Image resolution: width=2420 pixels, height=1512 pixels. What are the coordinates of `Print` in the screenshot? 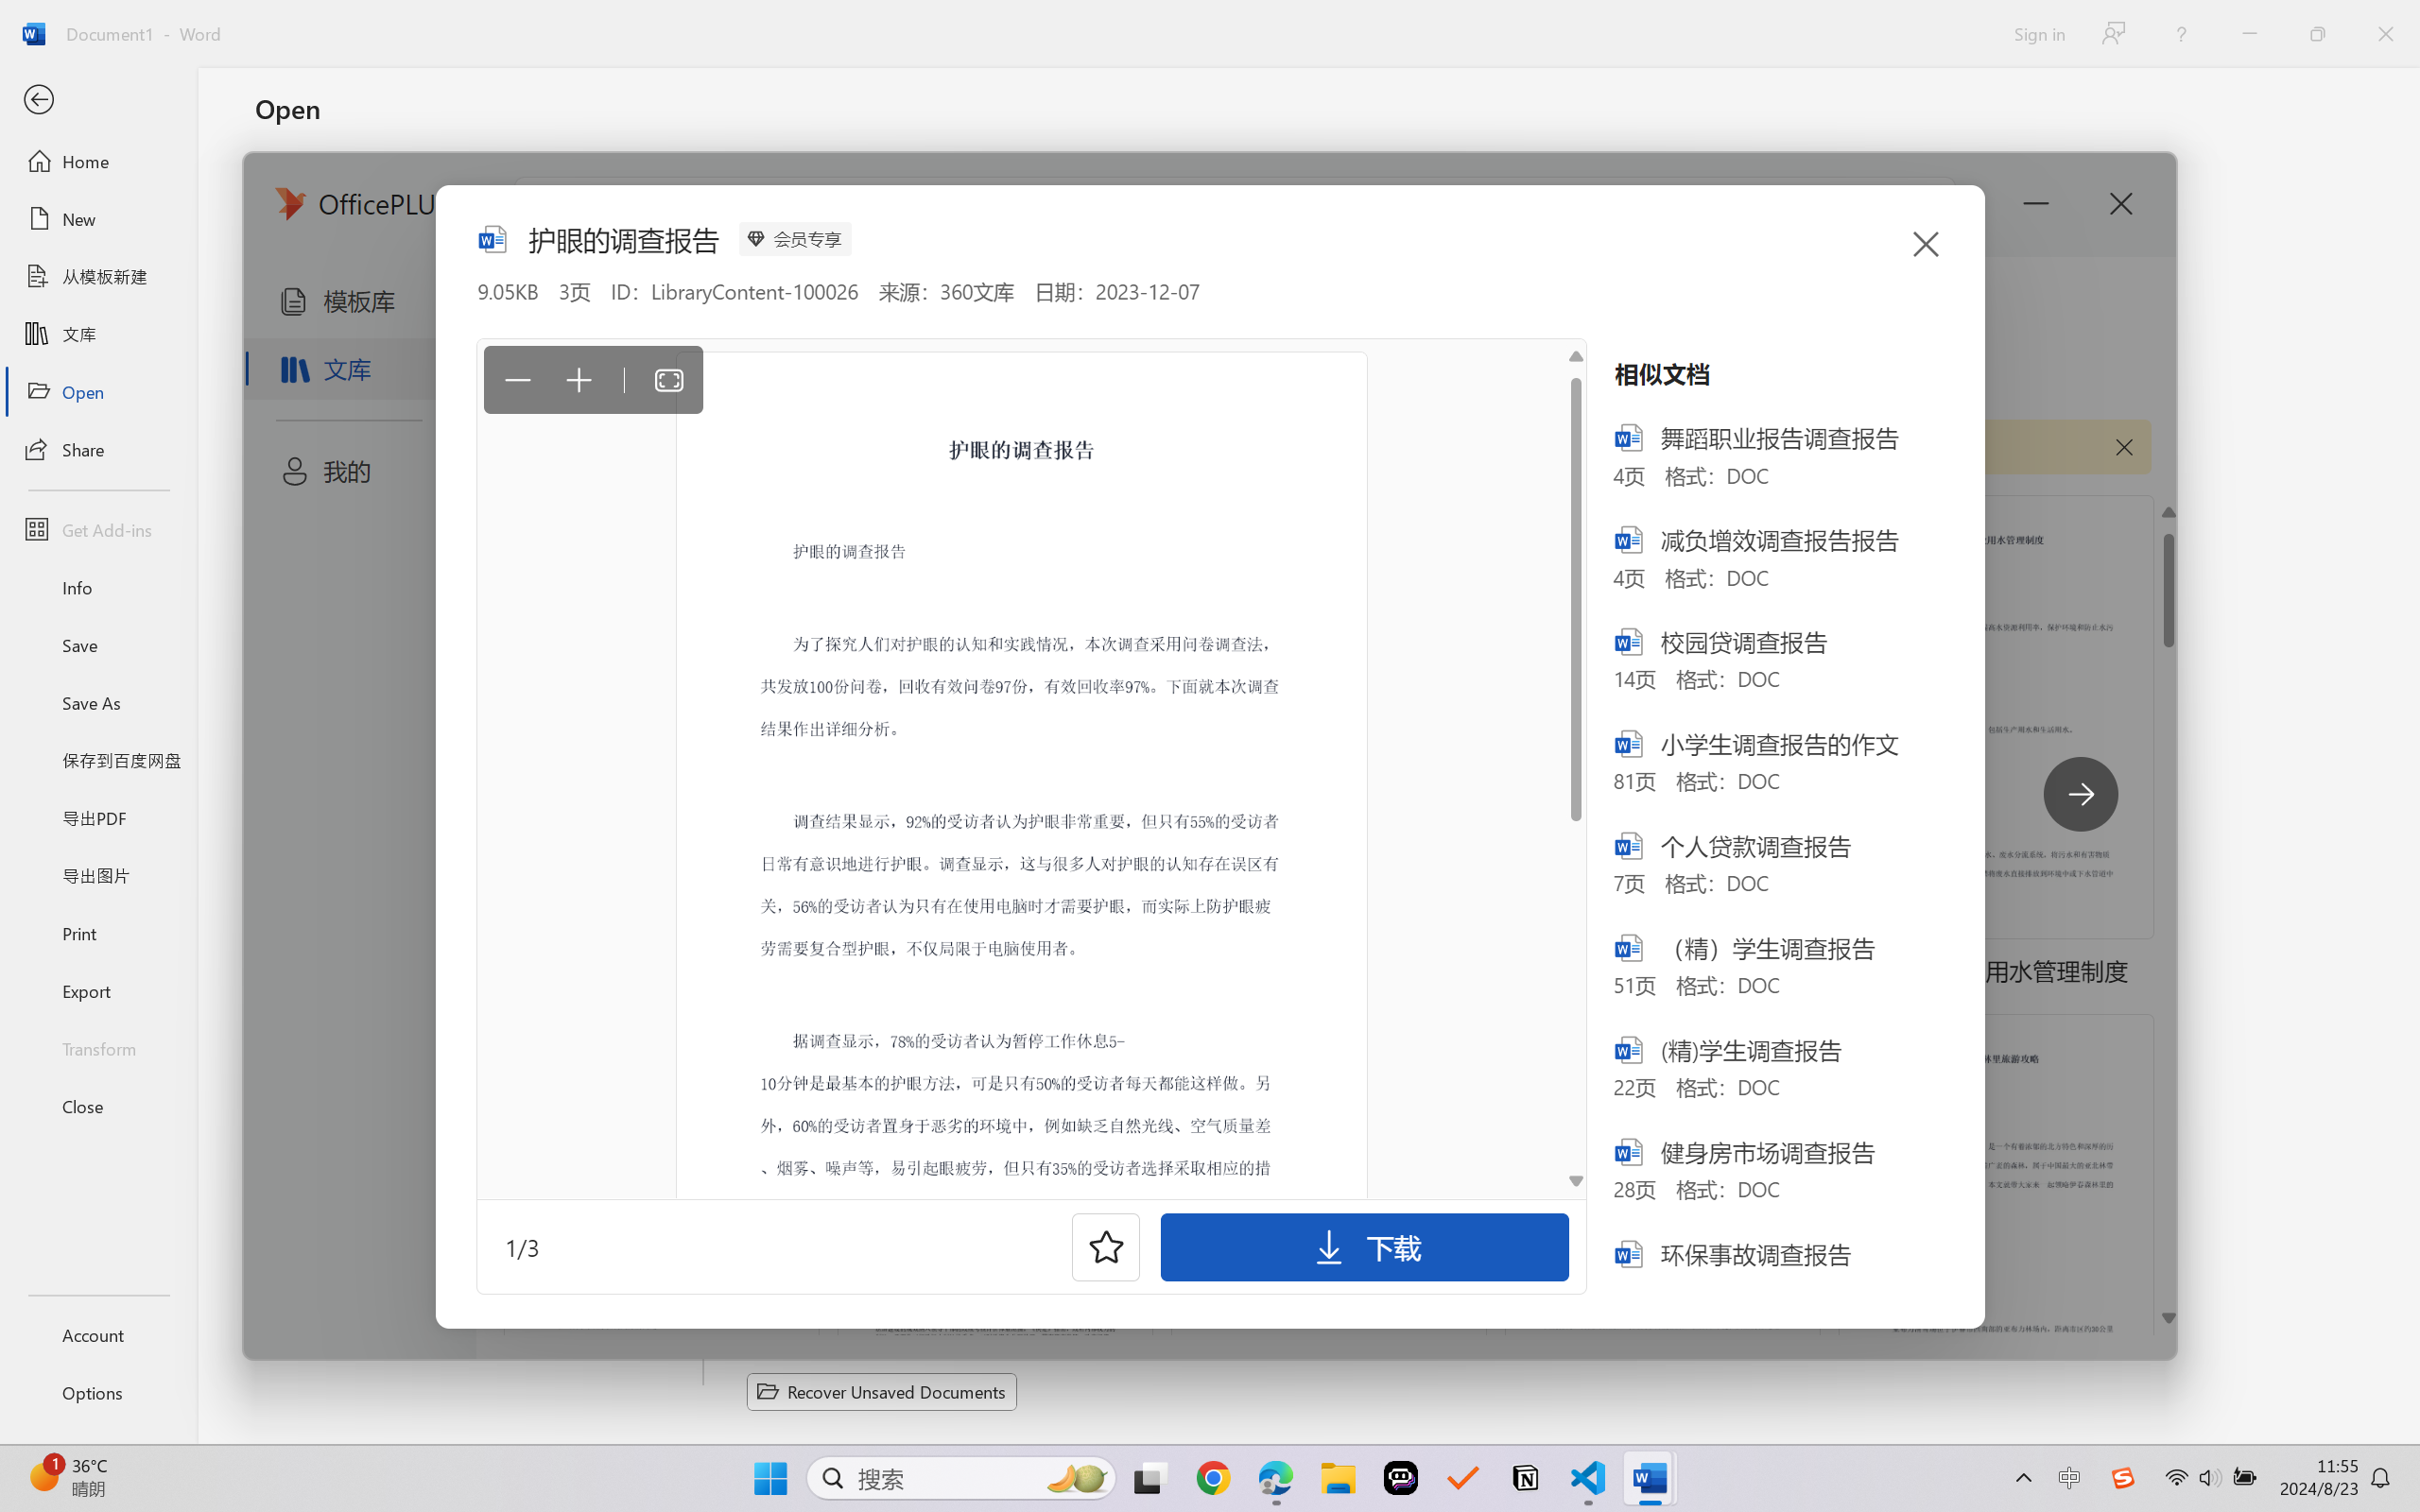 It's located at (98, 932).